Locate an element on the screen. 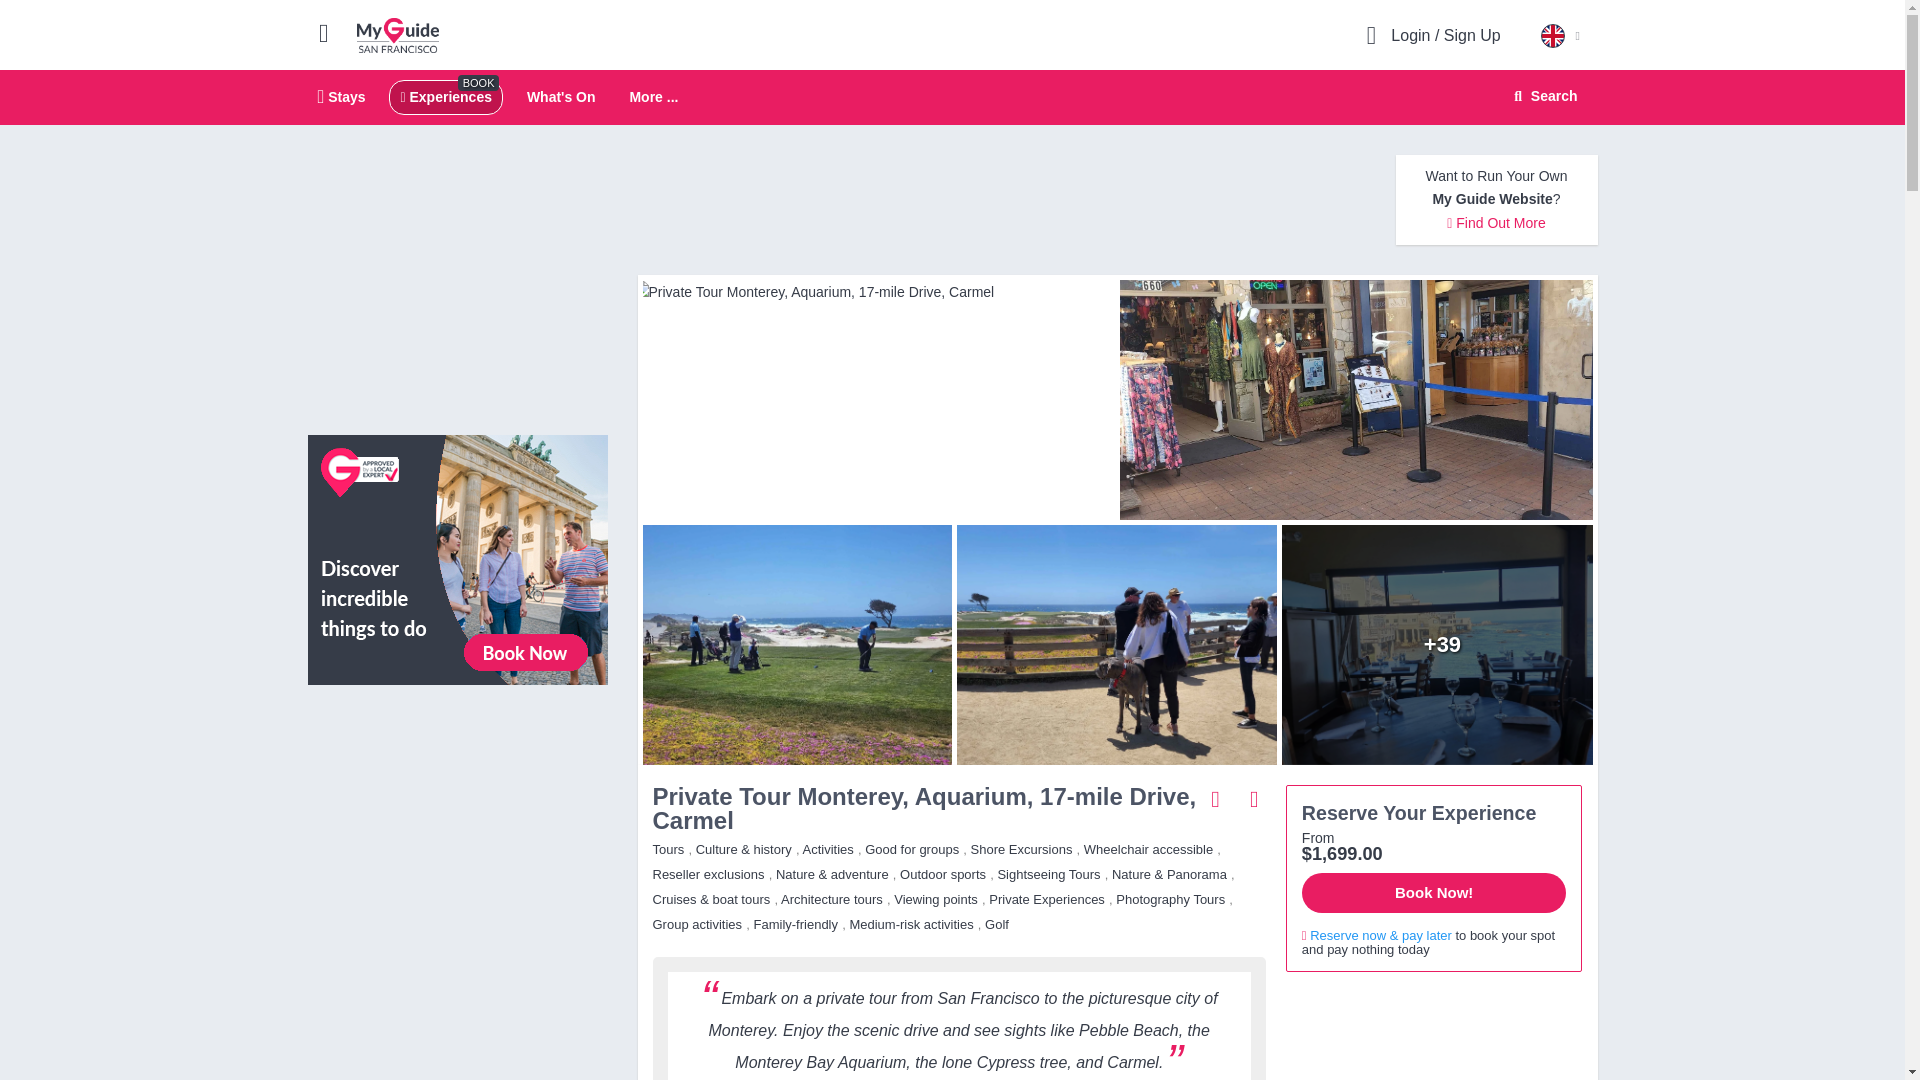 Image resolution: width=1920 pixels, height=1080 pixels. What's On is located at coordinates (560, 96).